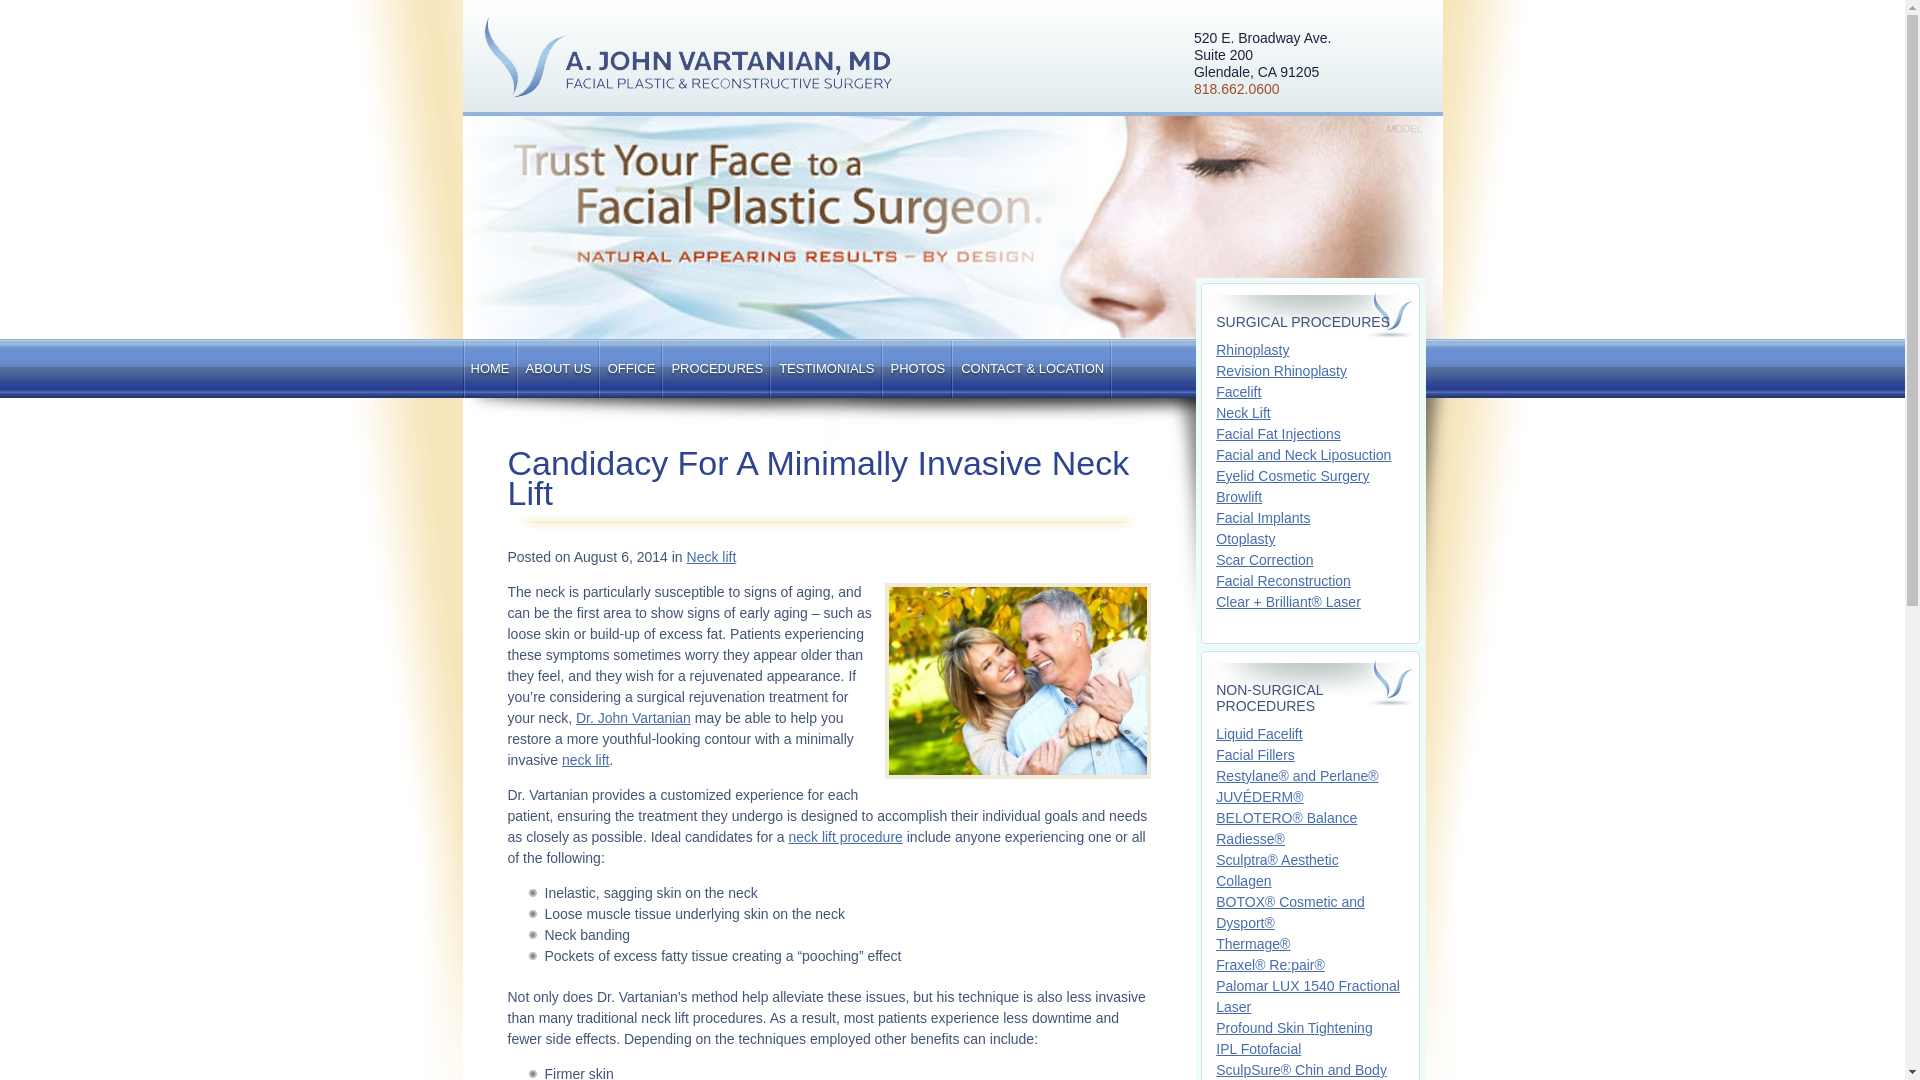 This screenshot has width=1920, height=1080. Describe the element at coordinates (632, 368) in the screenshot. I see `818.662.0600` at that location.